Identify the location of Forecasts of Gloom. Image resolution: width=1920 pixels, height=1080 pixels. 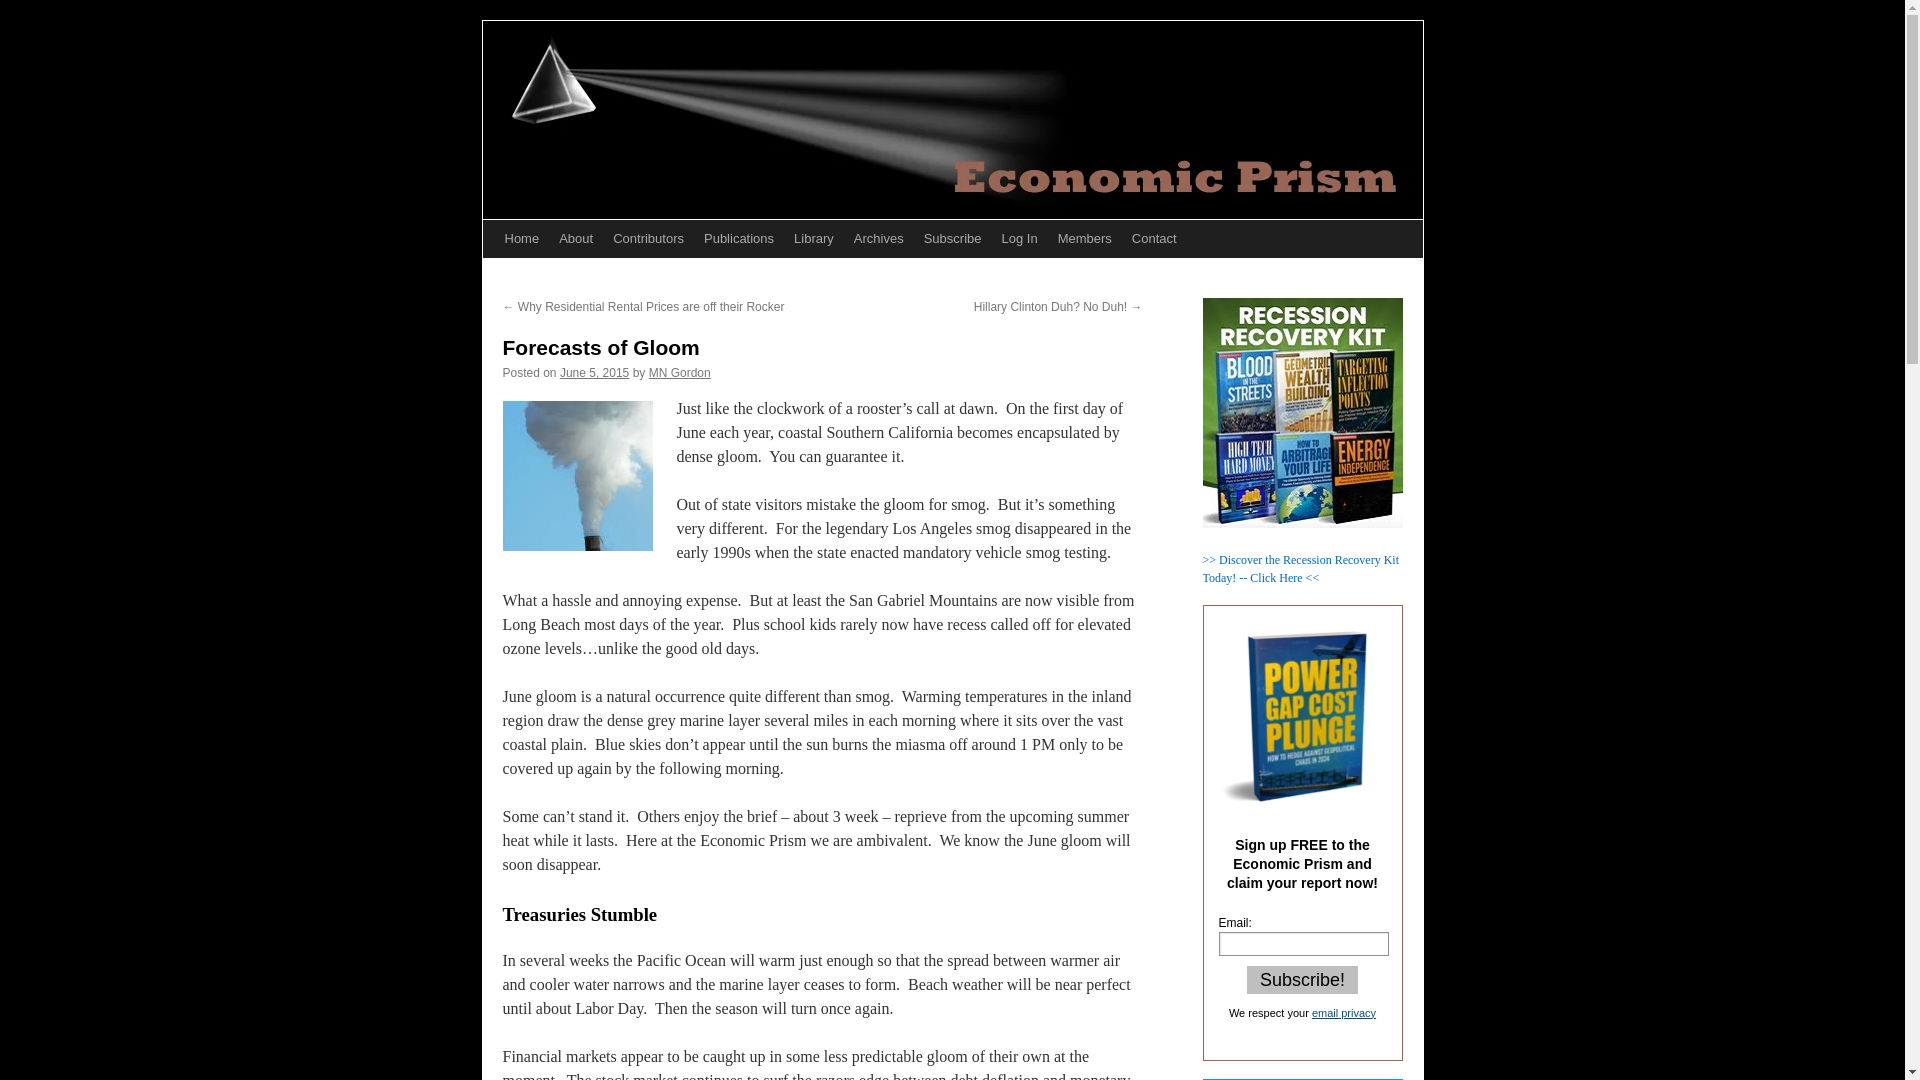
(576, 475).